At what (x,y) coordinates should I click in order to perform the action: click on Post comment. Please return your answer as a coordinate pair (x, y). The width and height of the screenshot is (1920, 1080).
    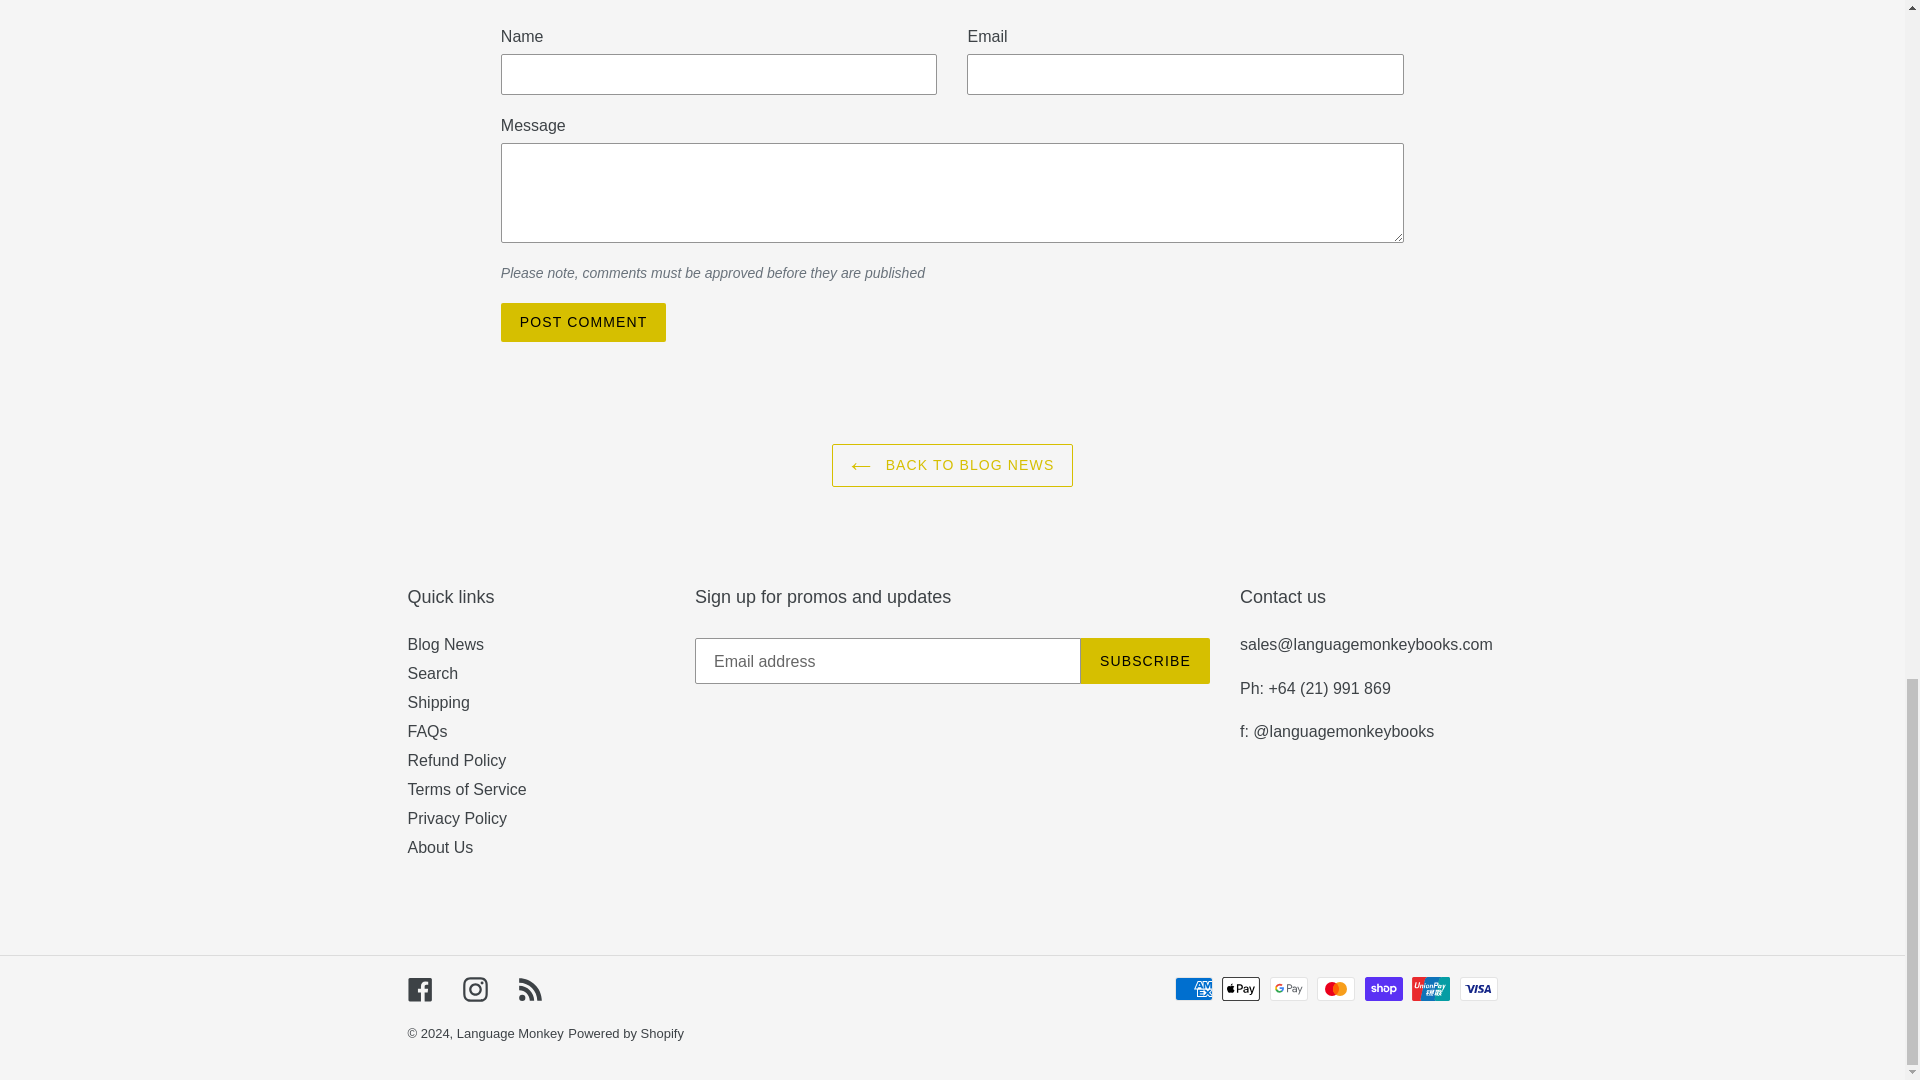
    Looking at the image, I should click on (584, 322).